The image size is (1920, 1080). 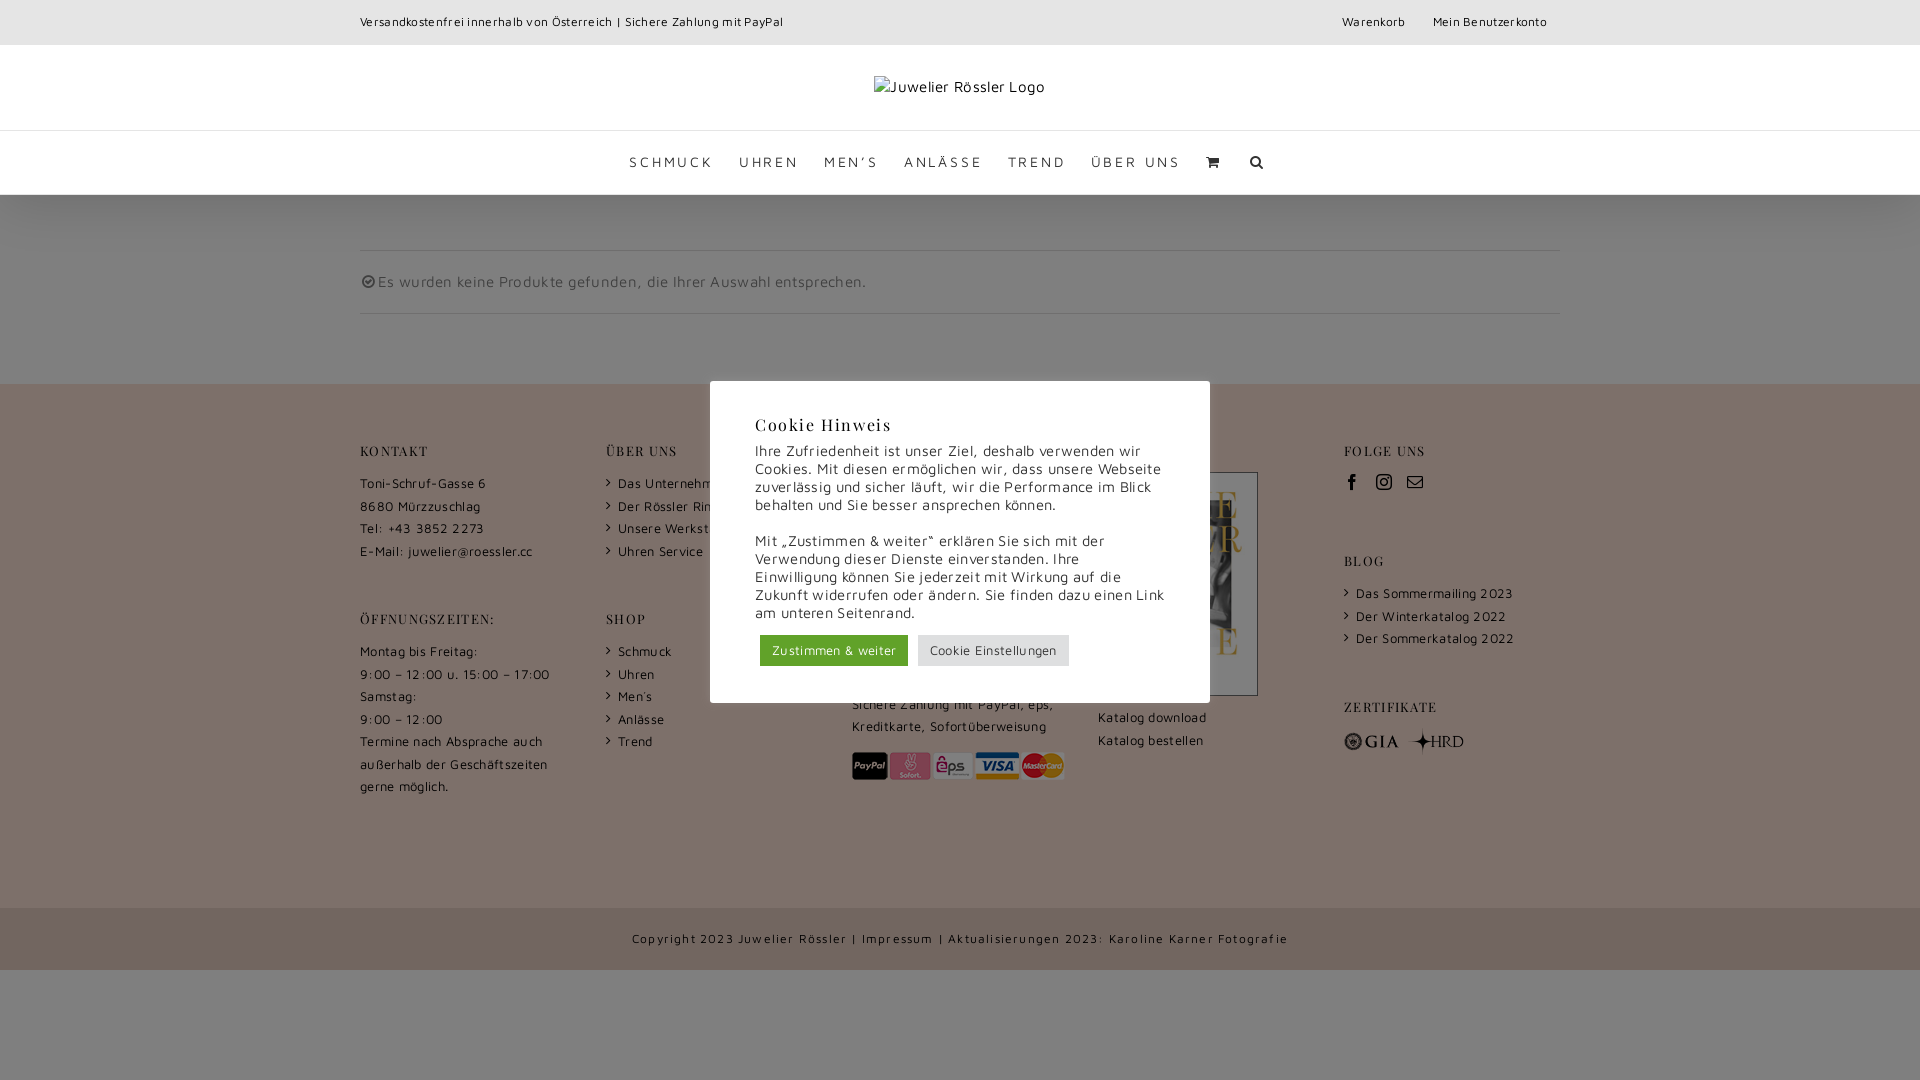 I want to click on Der Winterkatalog 2022, so click(x=1458, y=616).